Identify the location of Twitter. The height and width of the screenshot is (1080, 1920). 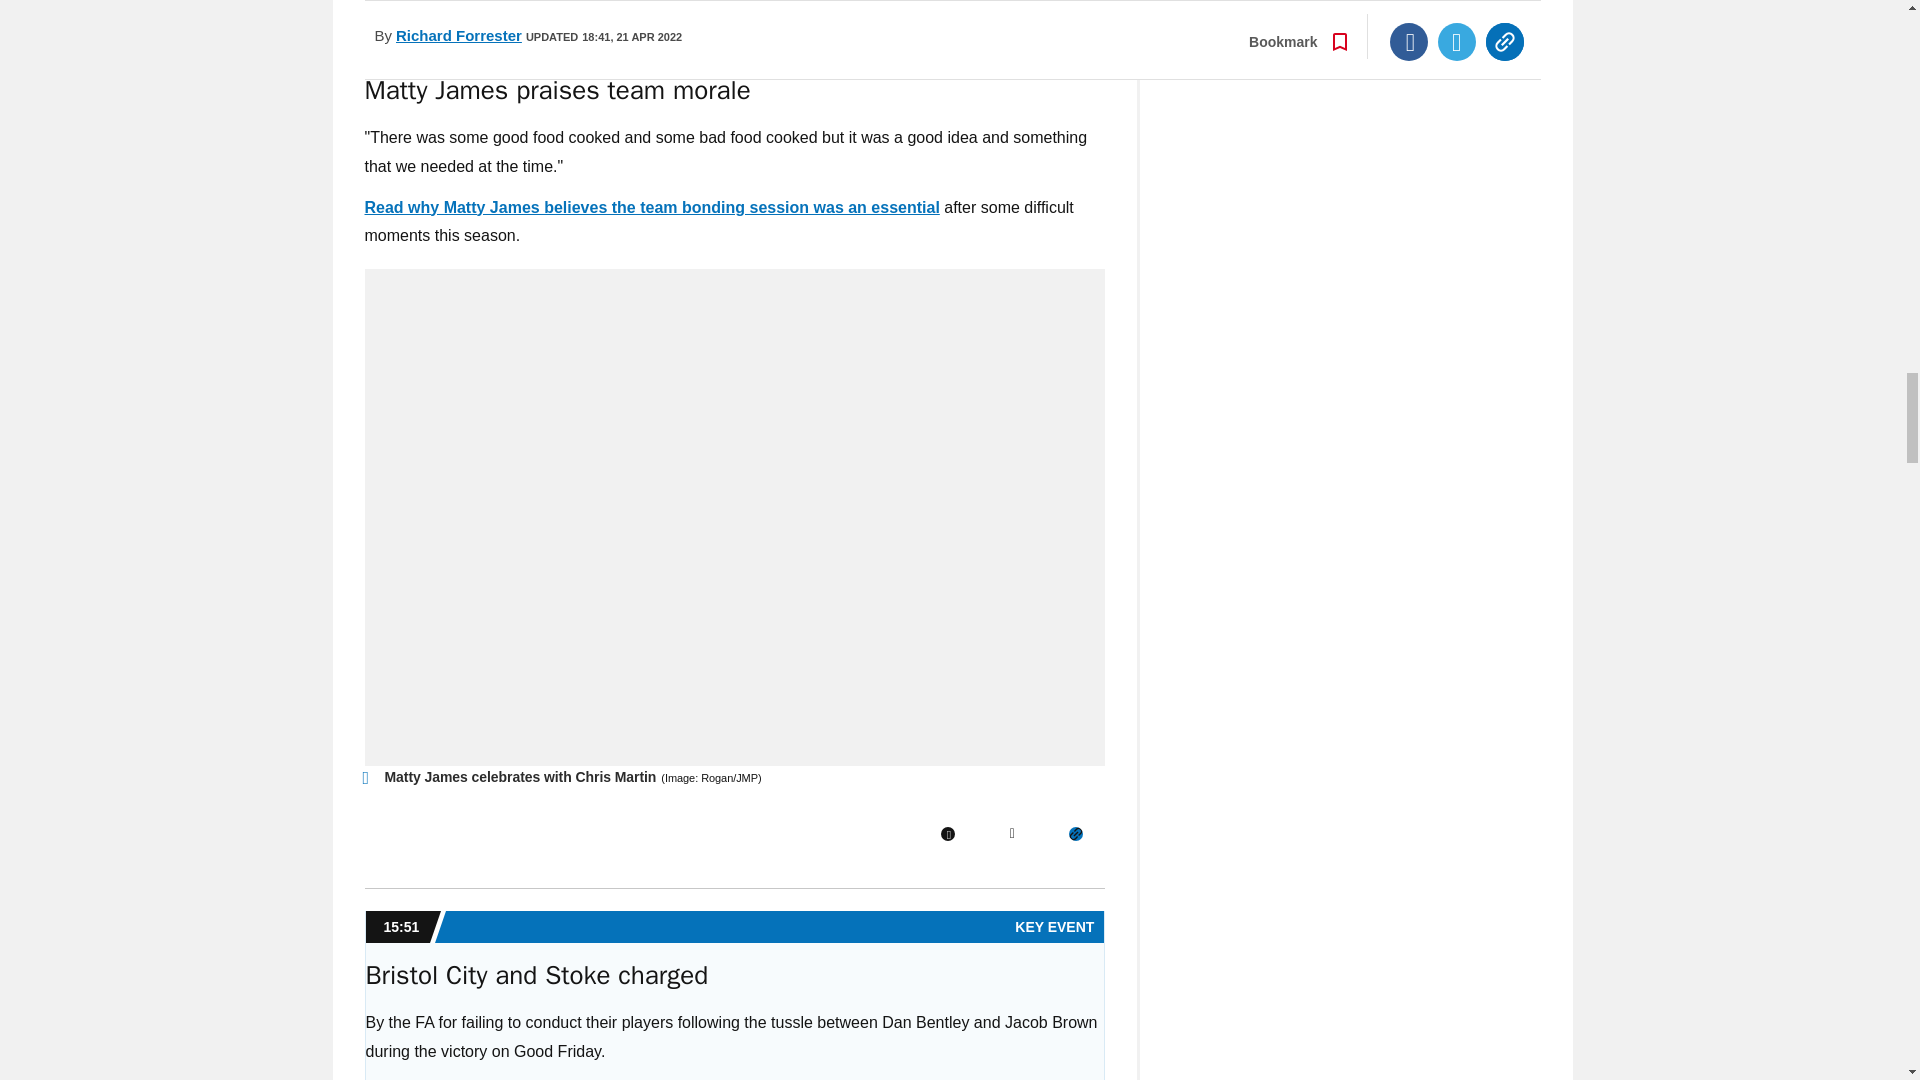
(1012, 834).